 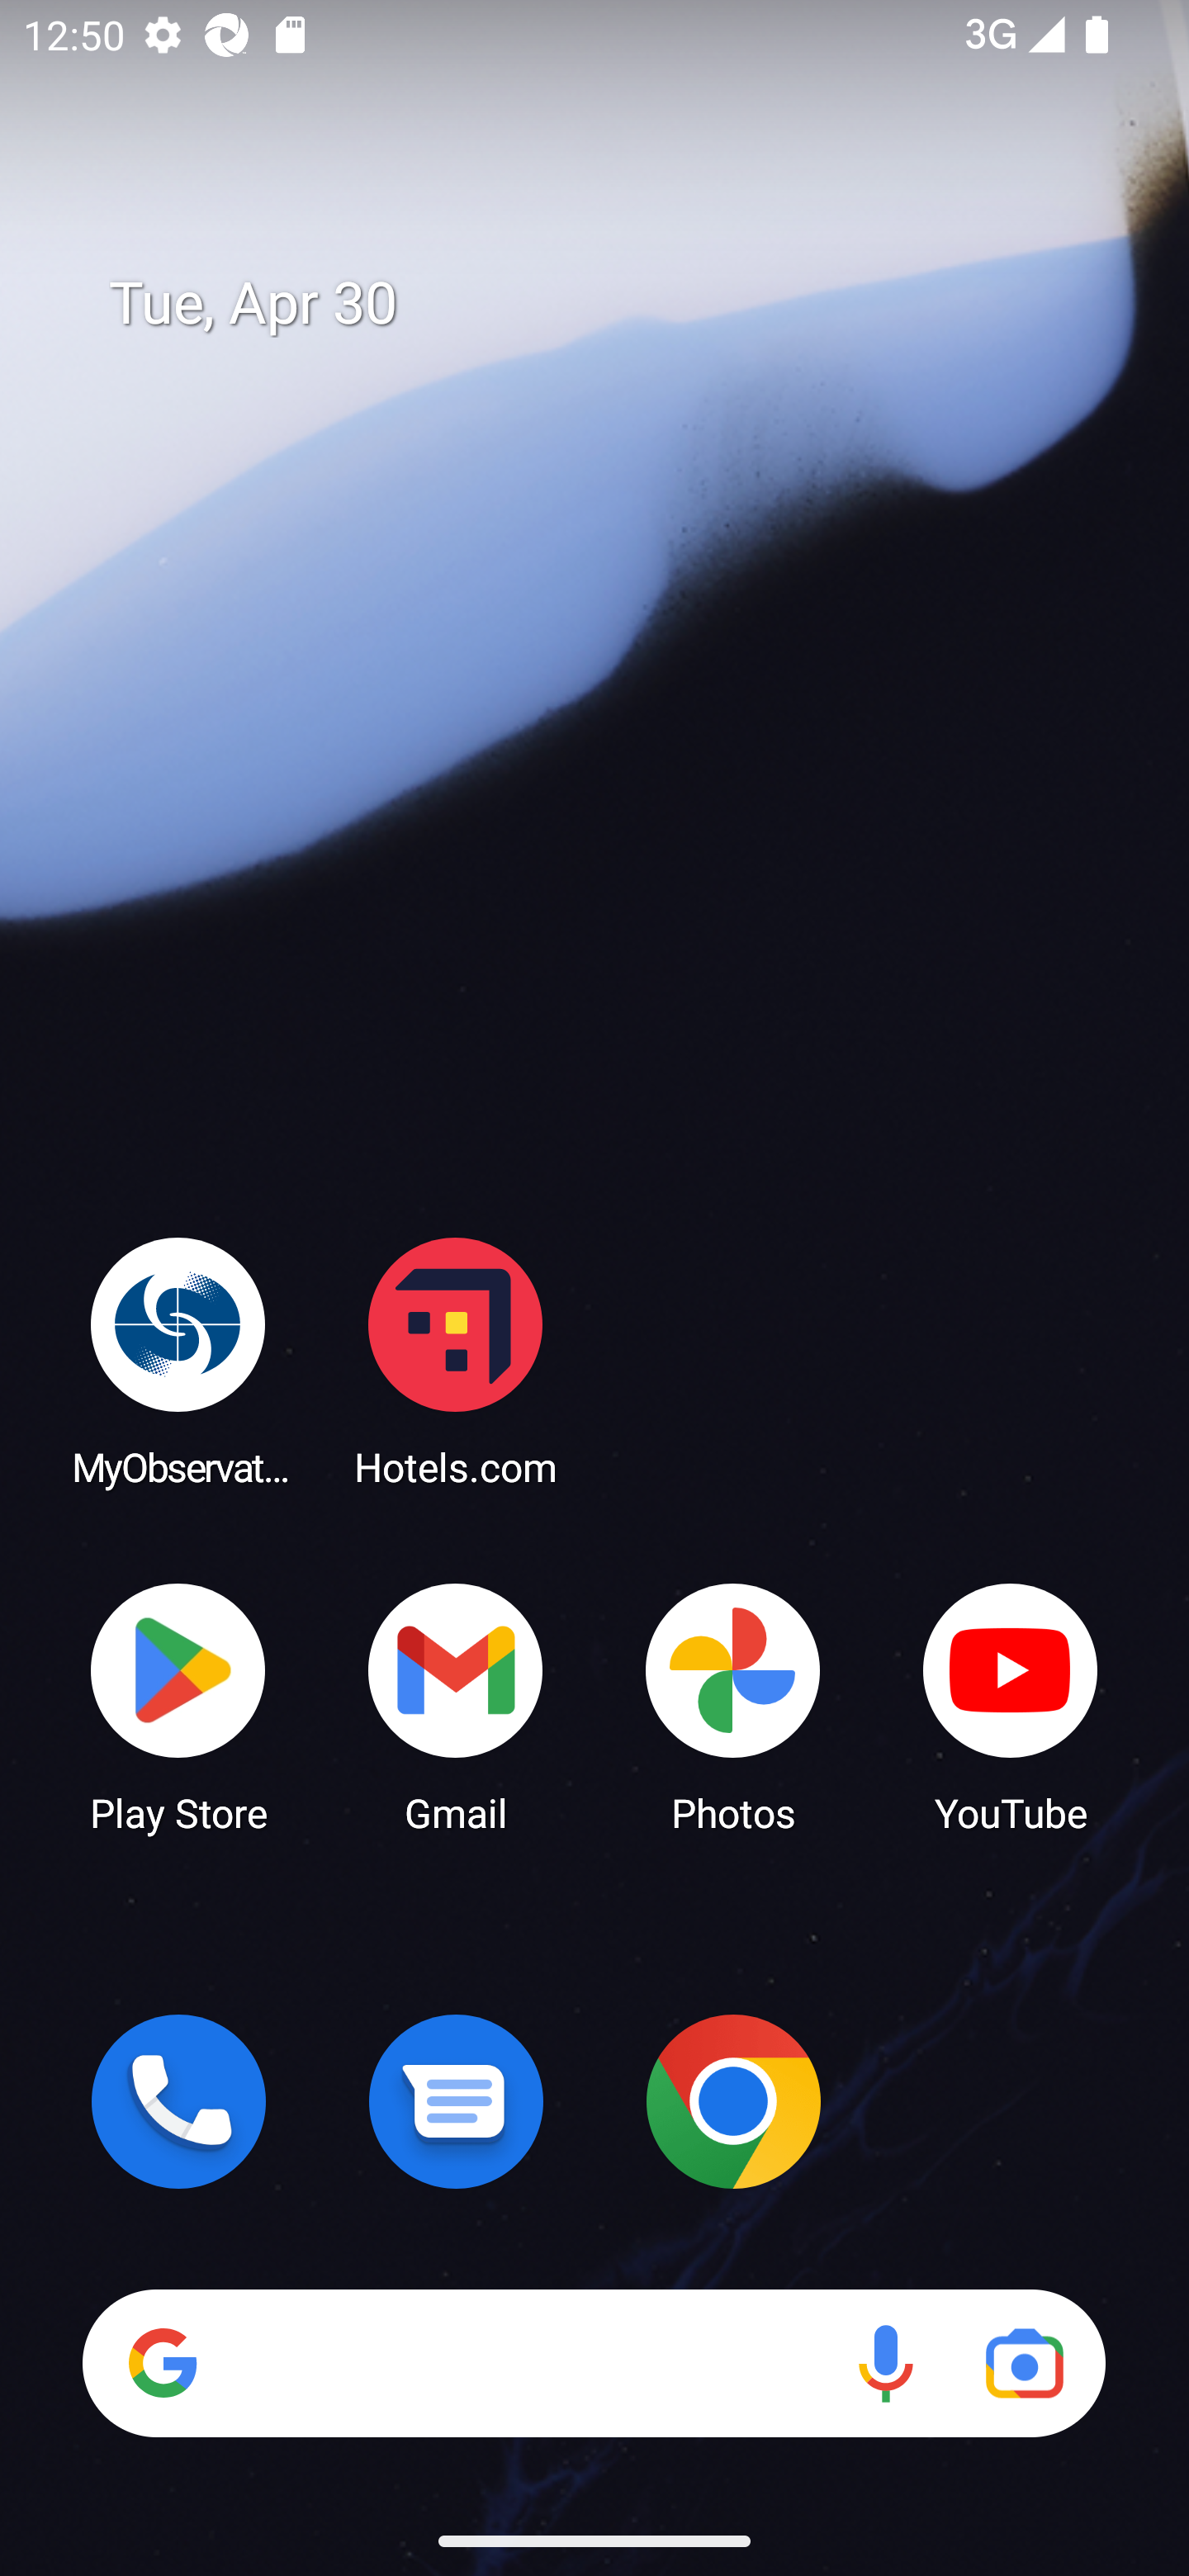 I want to click on Messages, so click(x=456, y=2101).